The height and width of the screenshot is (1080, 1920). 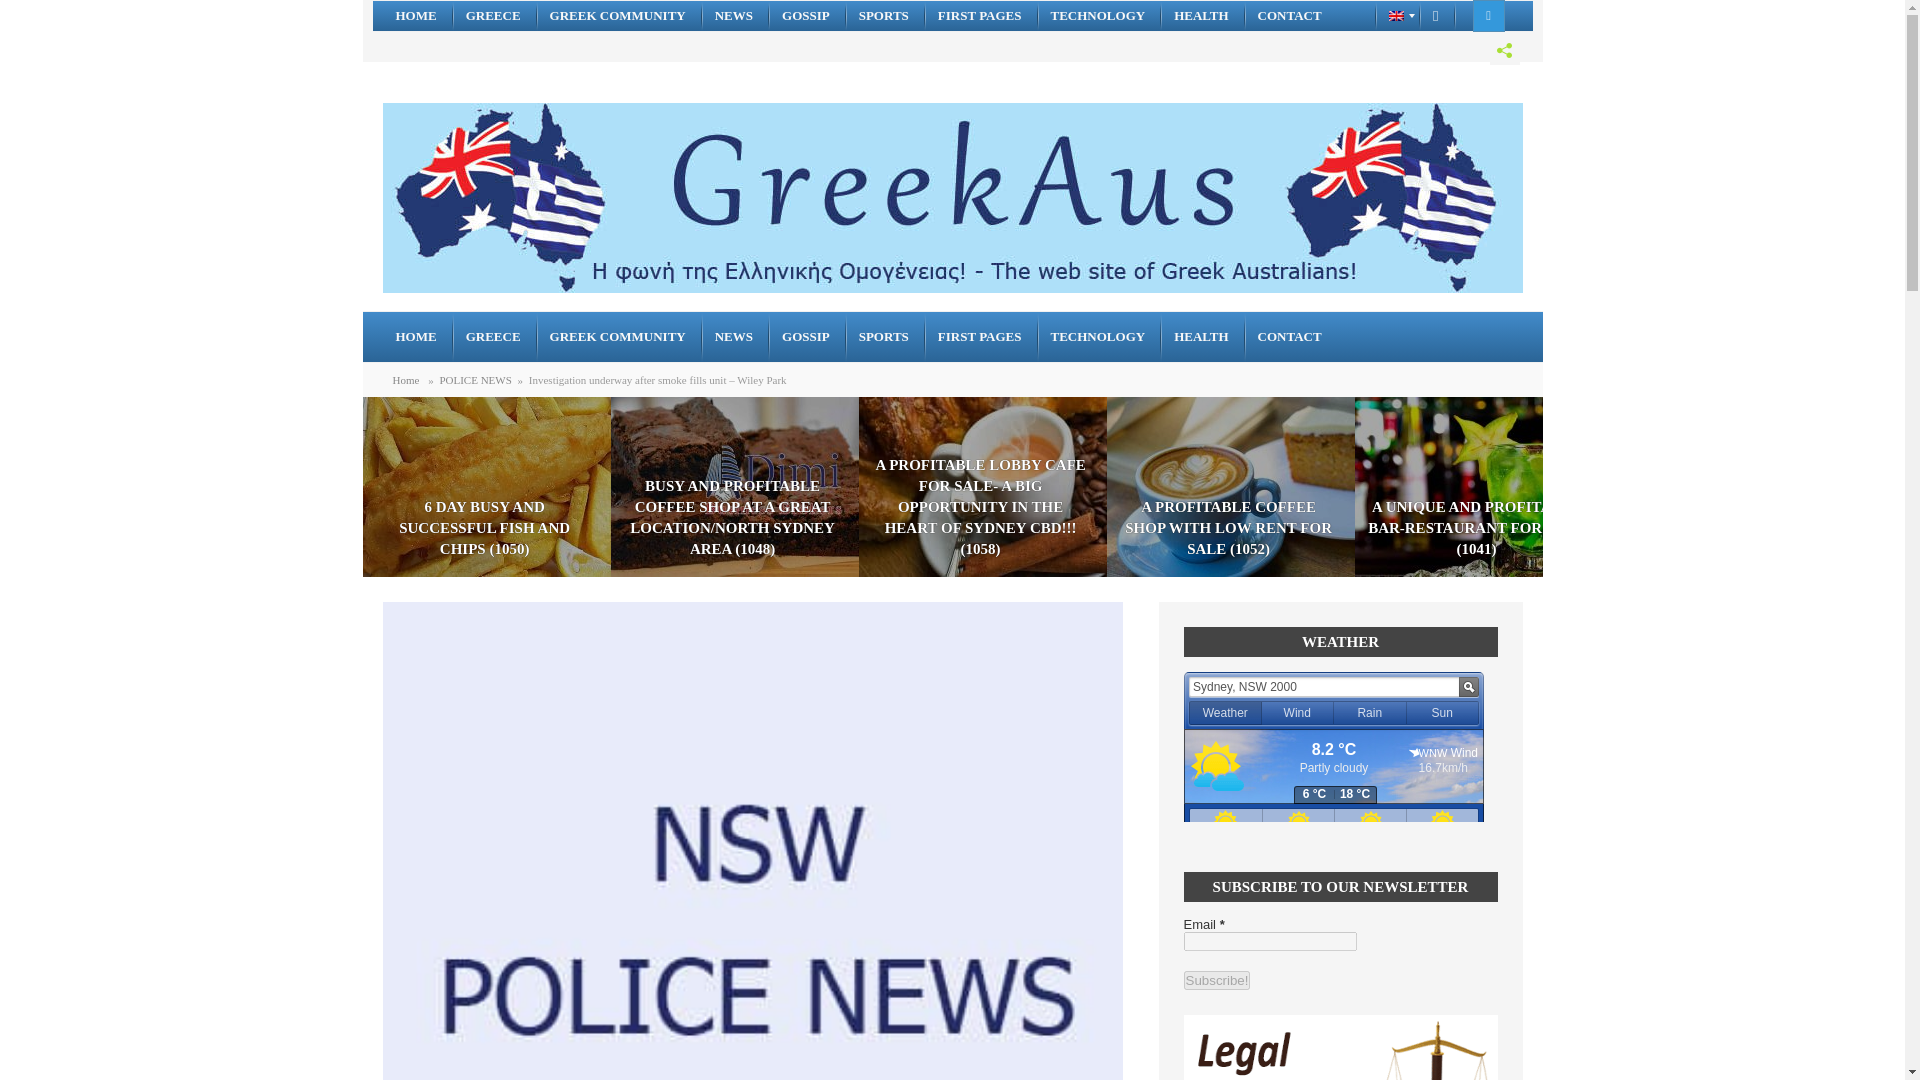 What do you see at coordinates (982, 16) in the screenshot?
I see `FIRST PAGES` at bounding box center [982, 16].